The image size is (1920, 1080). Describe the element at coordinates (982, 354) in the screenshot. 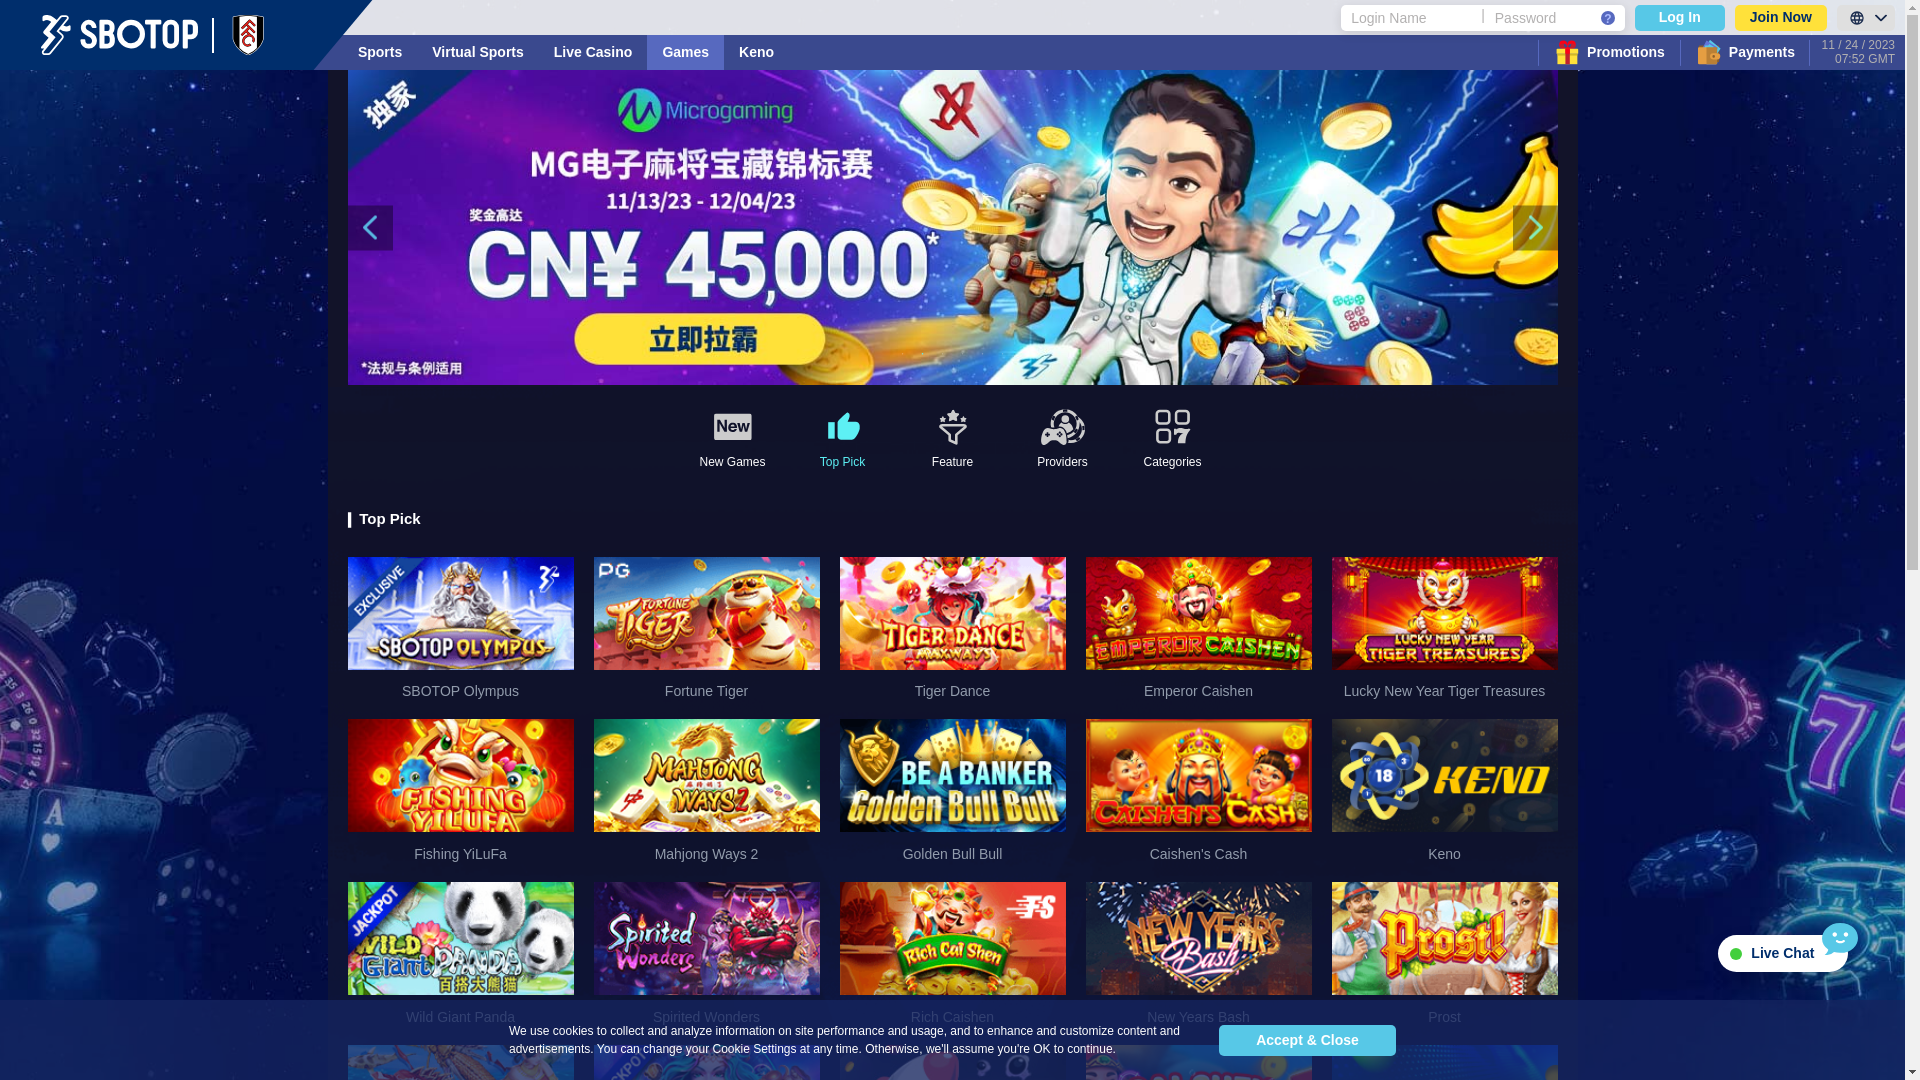

I see `5` at that location.